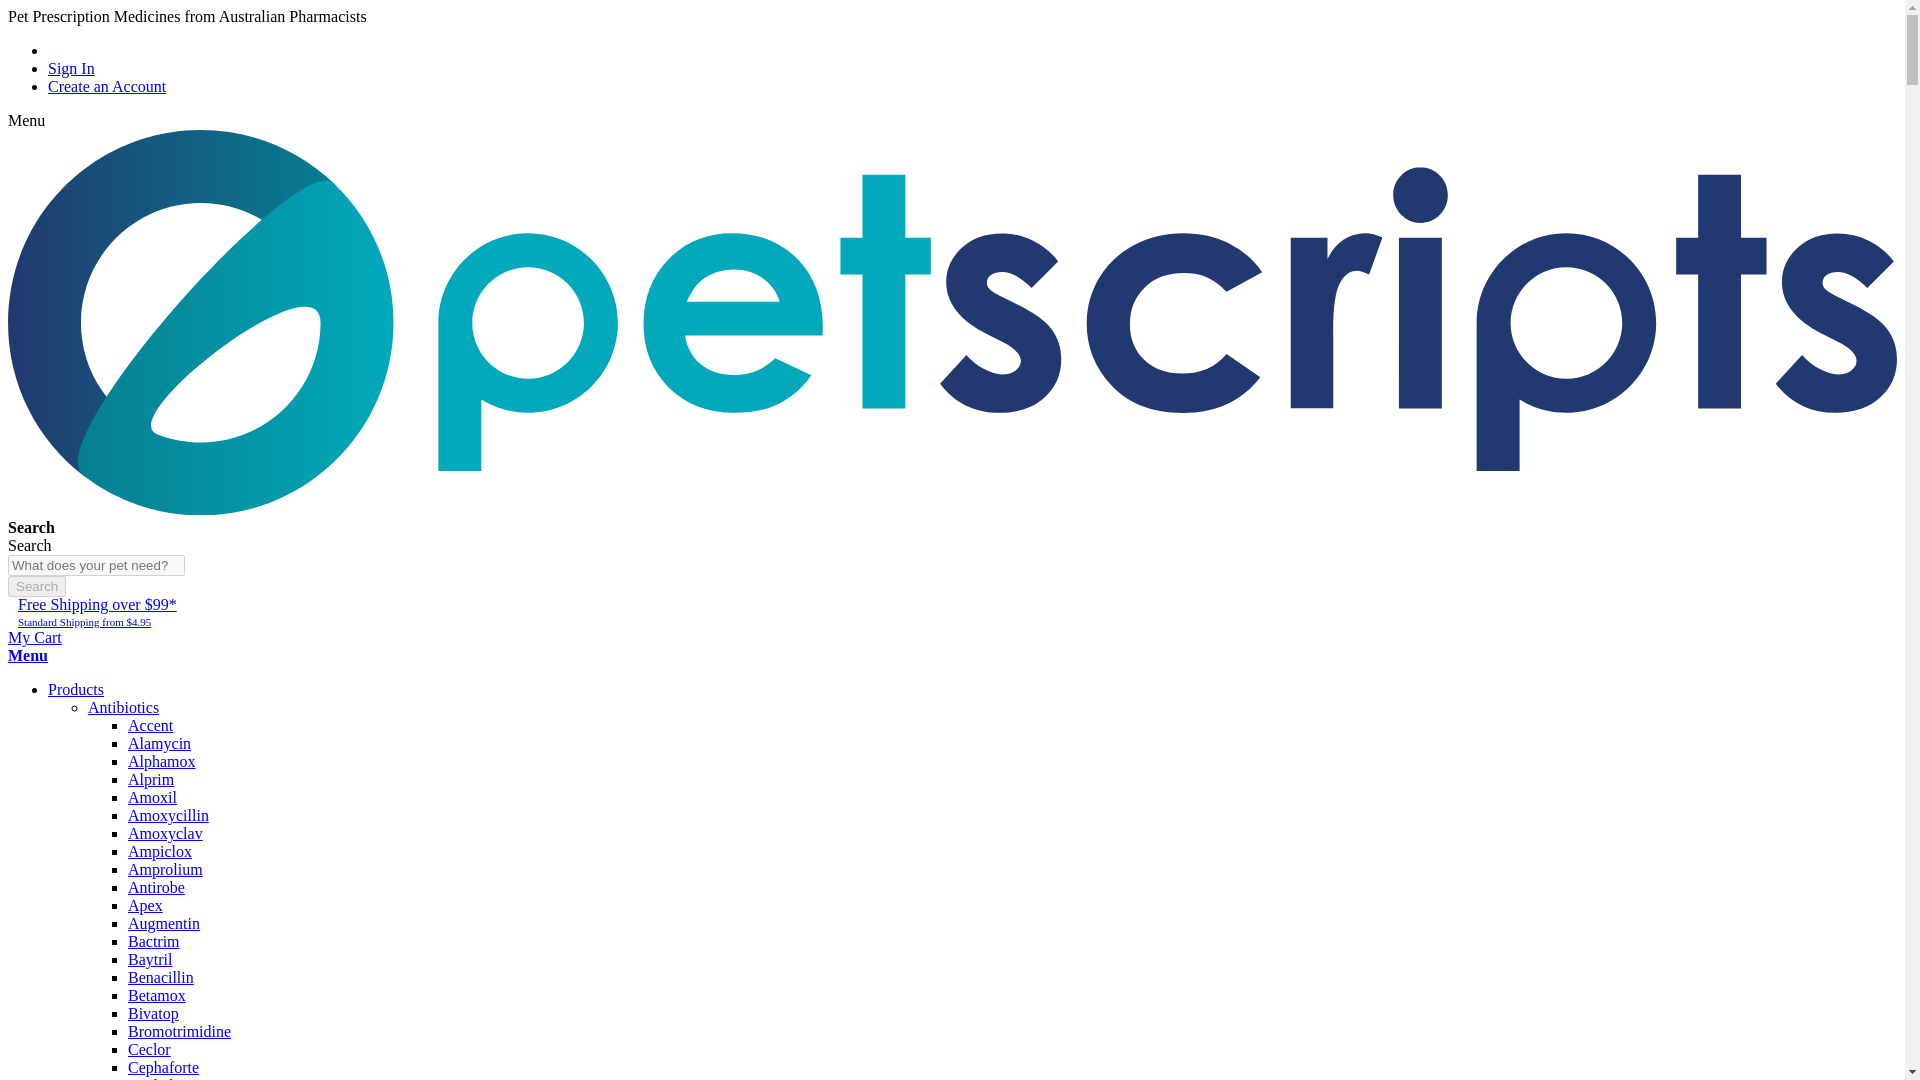  I want to click on Amprolium, so click(166, 869).